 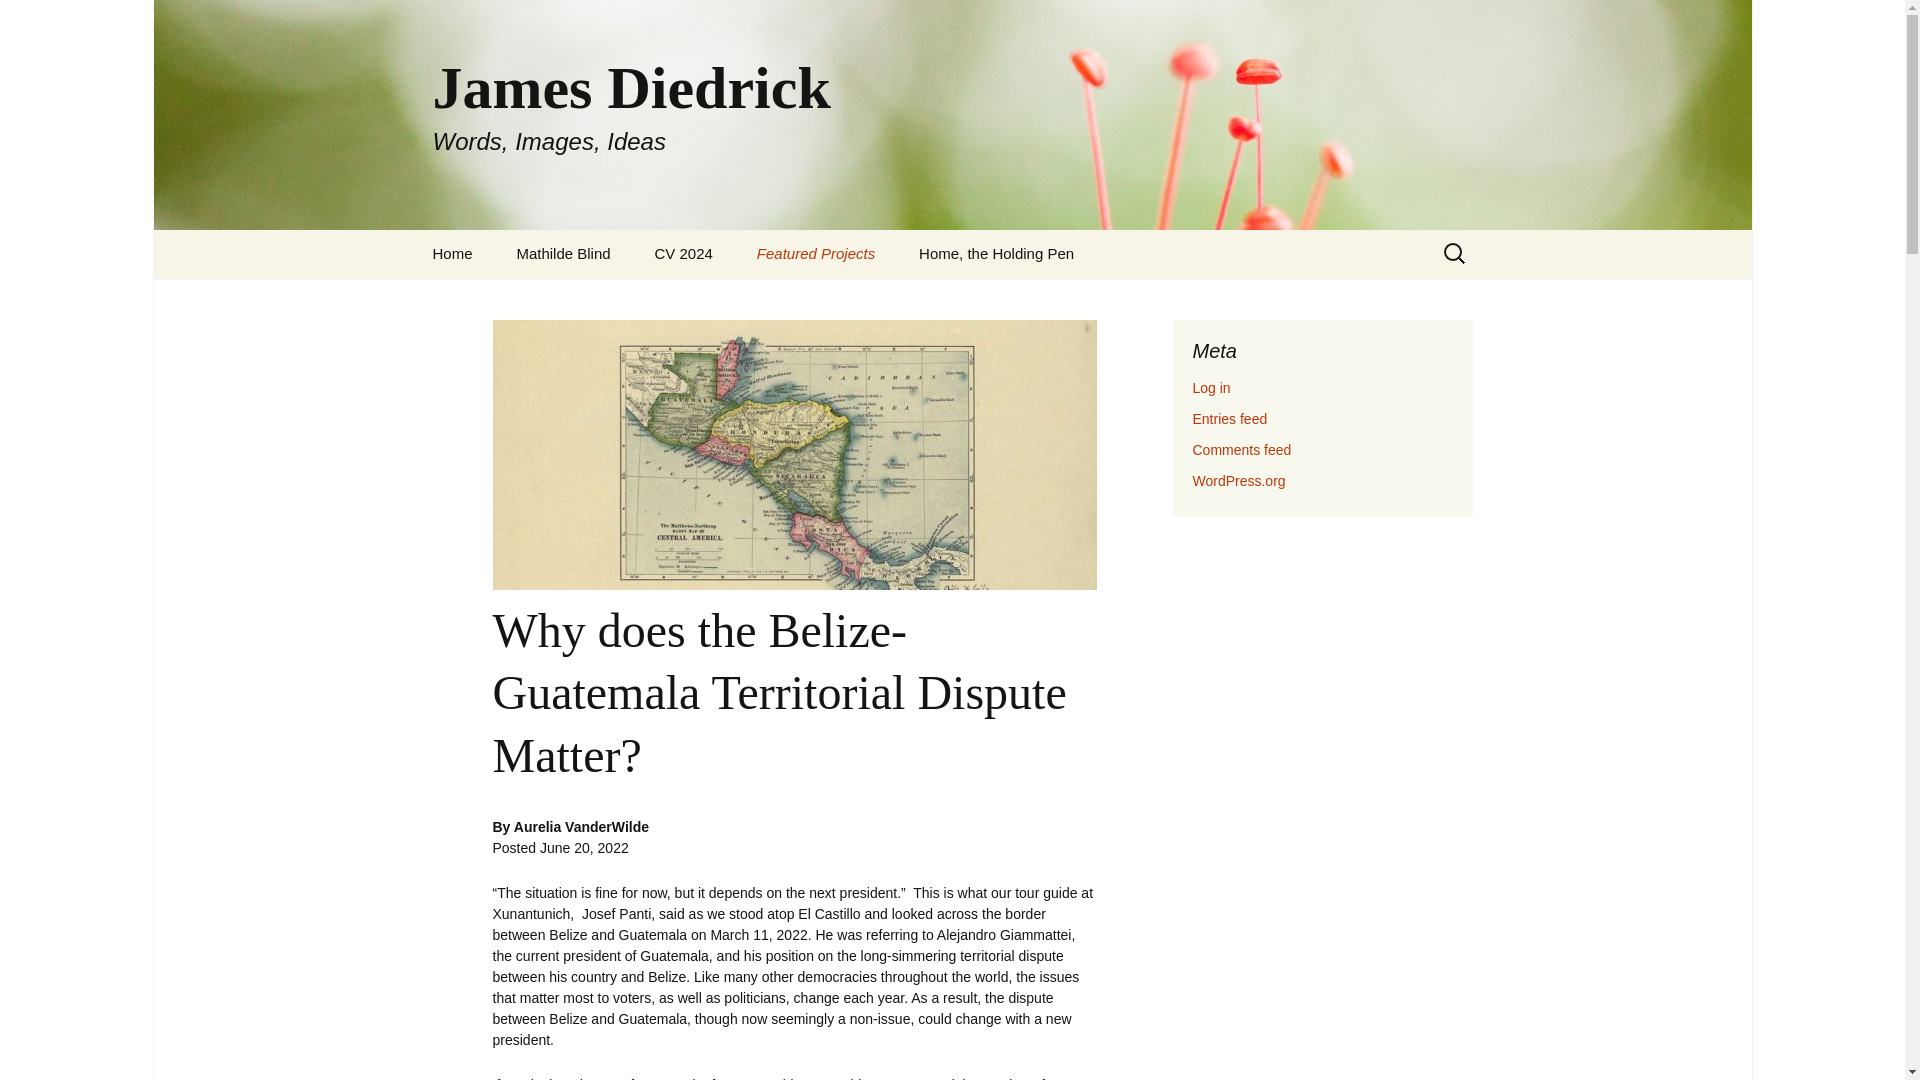 What do you see at coordinates (452, 254) in the screenshot?
I see `CV 2024` at bounding box center [452, 254].